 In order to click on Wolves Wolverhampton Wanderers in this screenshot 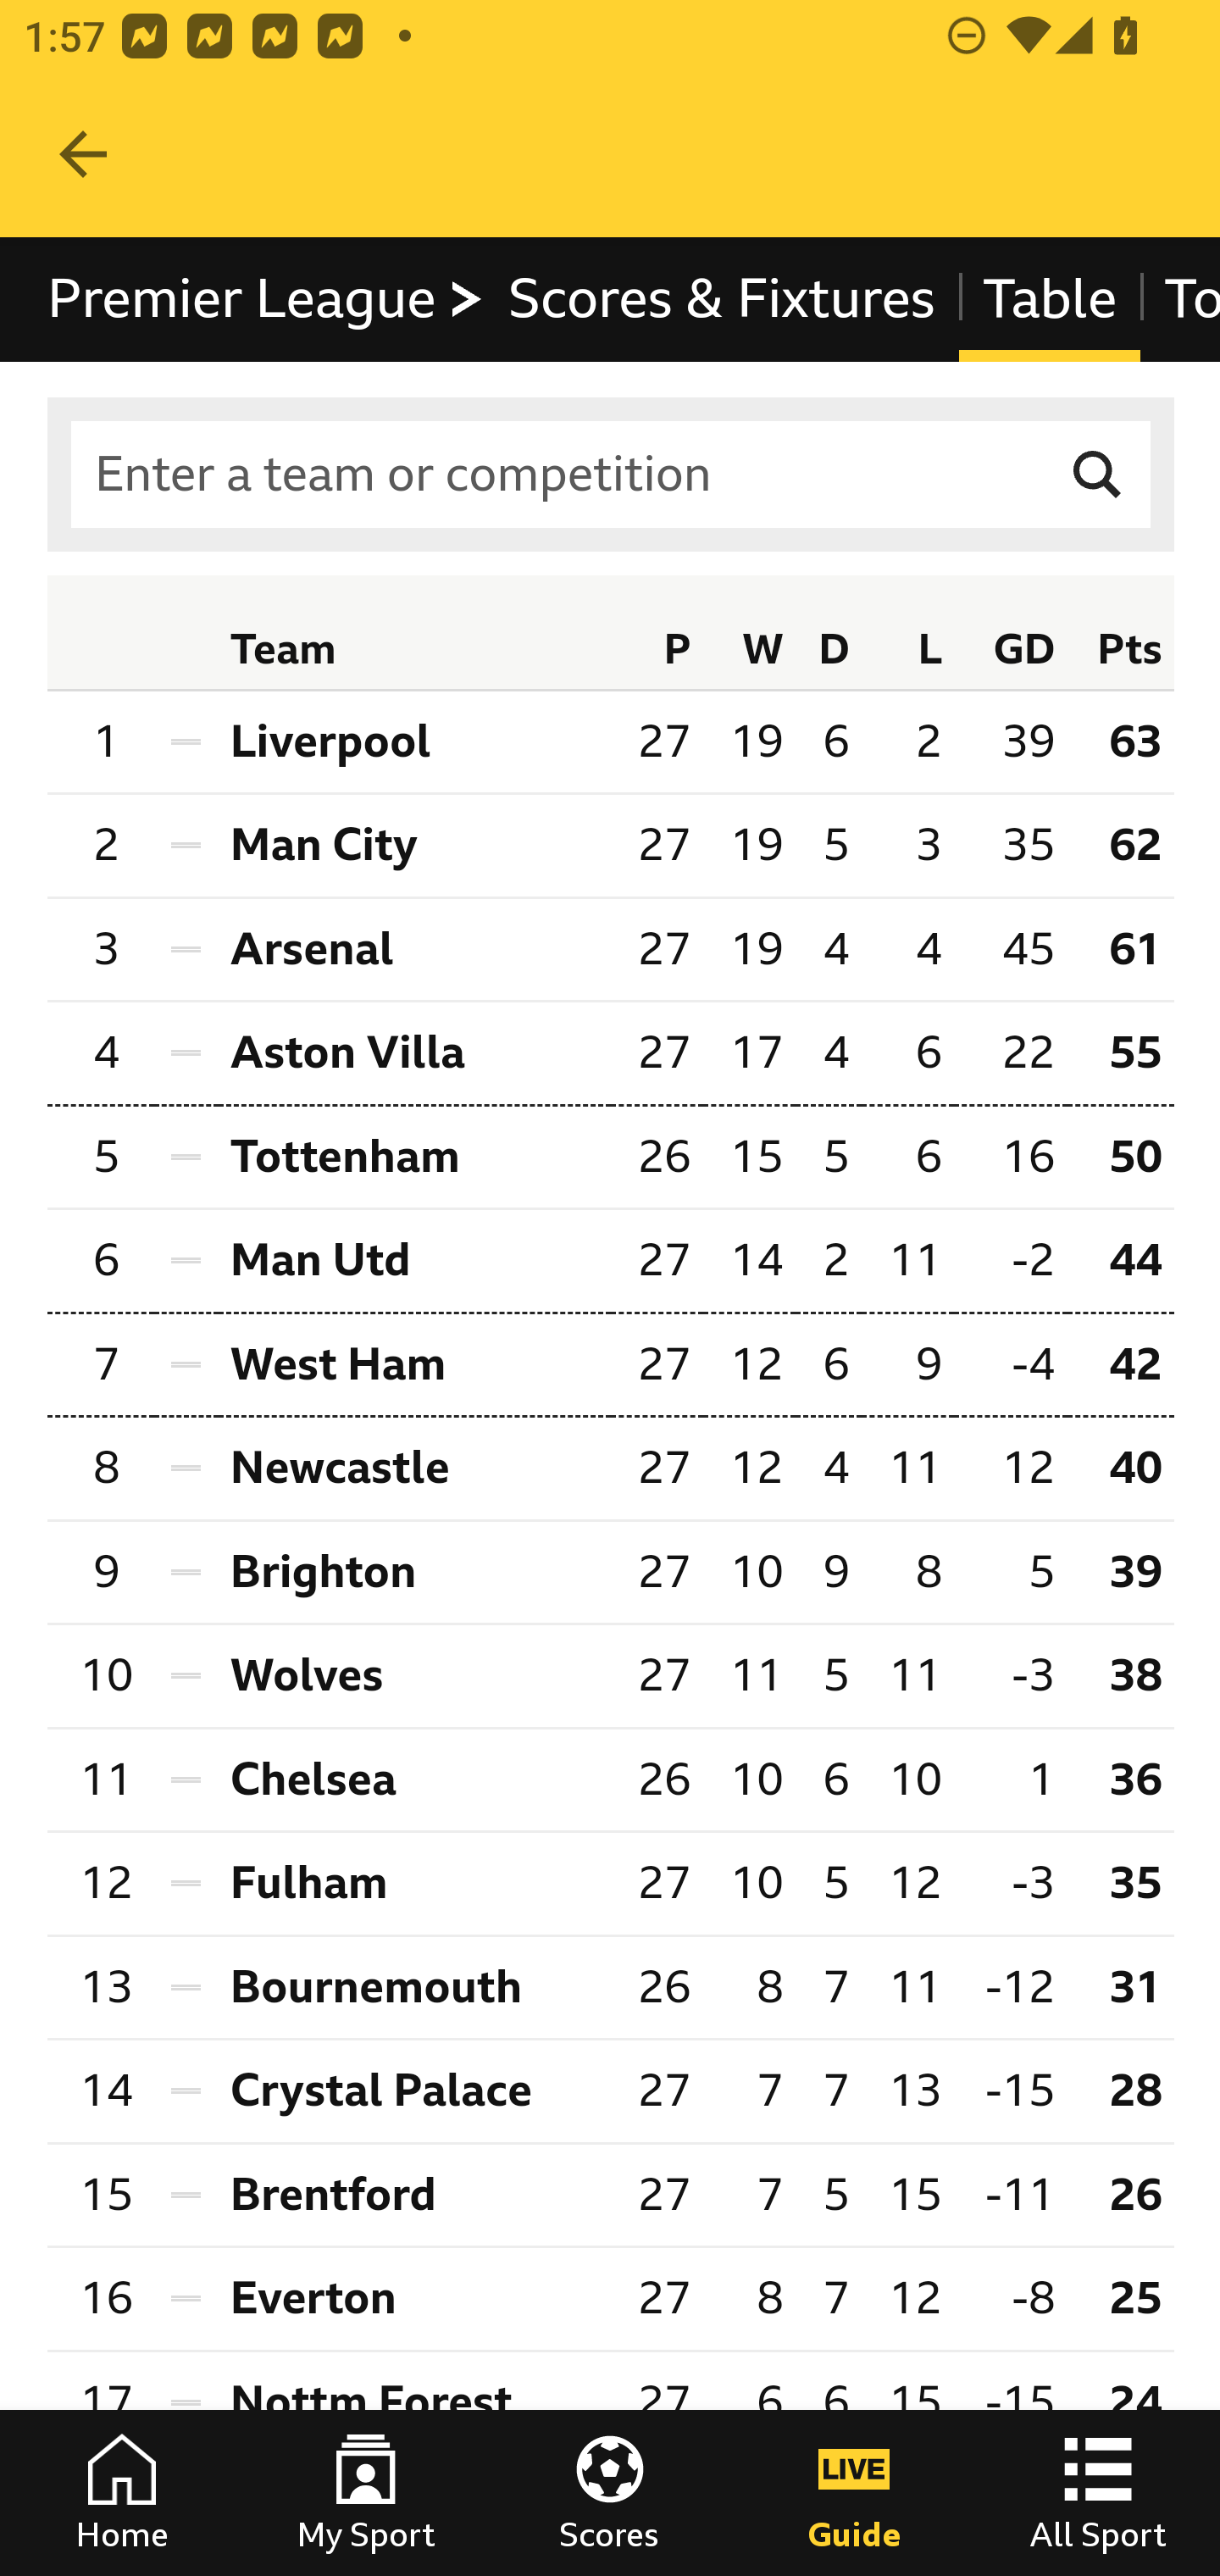, I will do `click(414, 1676)`.